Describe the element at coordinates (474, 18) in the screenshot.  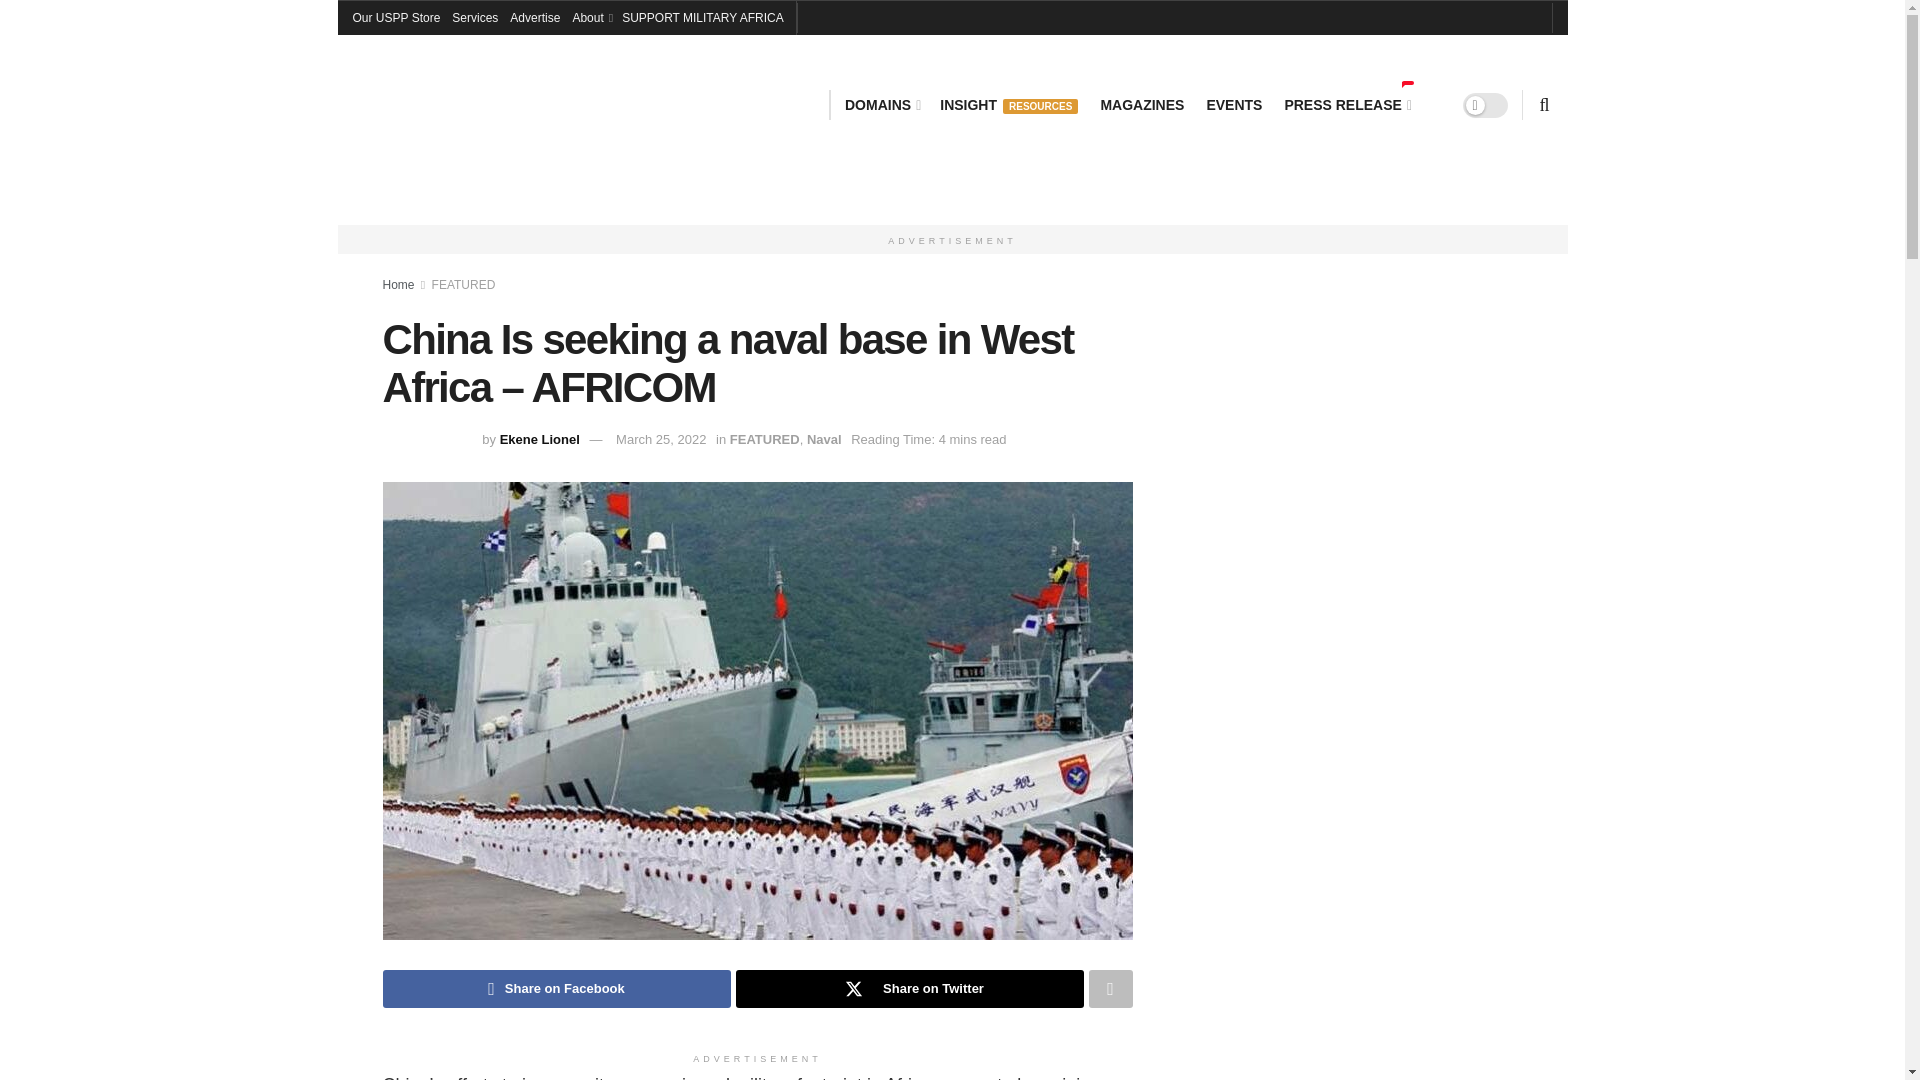
I see `Services` at that location.